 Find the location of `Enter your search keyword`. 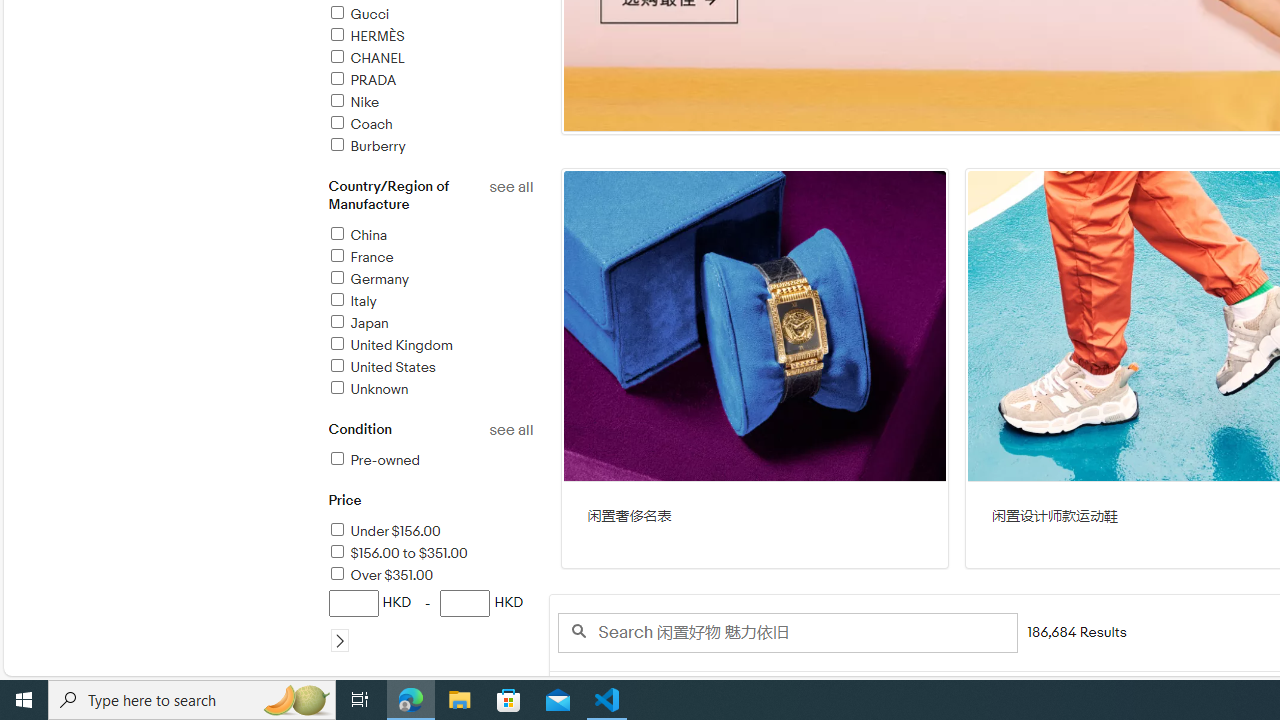

Enter your search keyword is located at coordinates (786, 632).